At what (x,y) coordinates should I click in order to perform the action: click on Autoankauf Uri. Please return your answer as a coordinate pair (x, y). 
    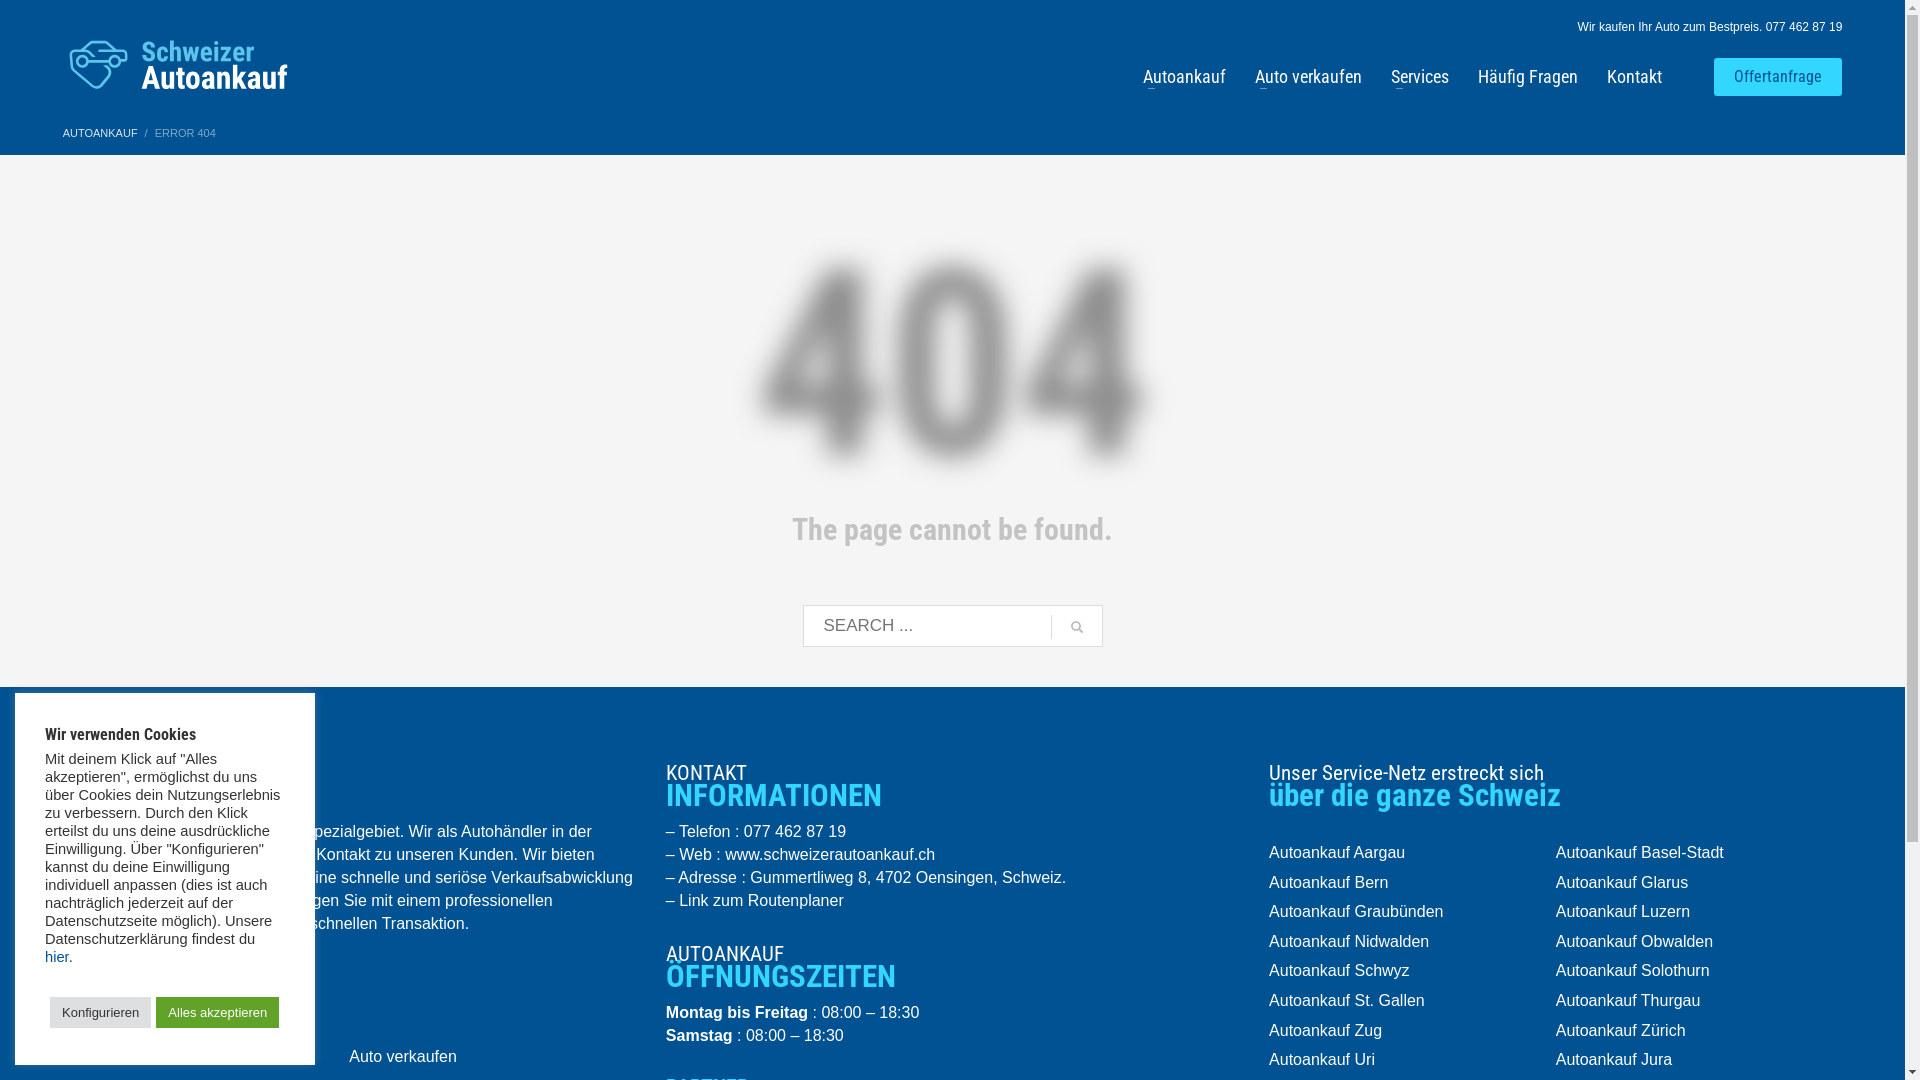
    Looking at the image, I should click on (1412, 1060).